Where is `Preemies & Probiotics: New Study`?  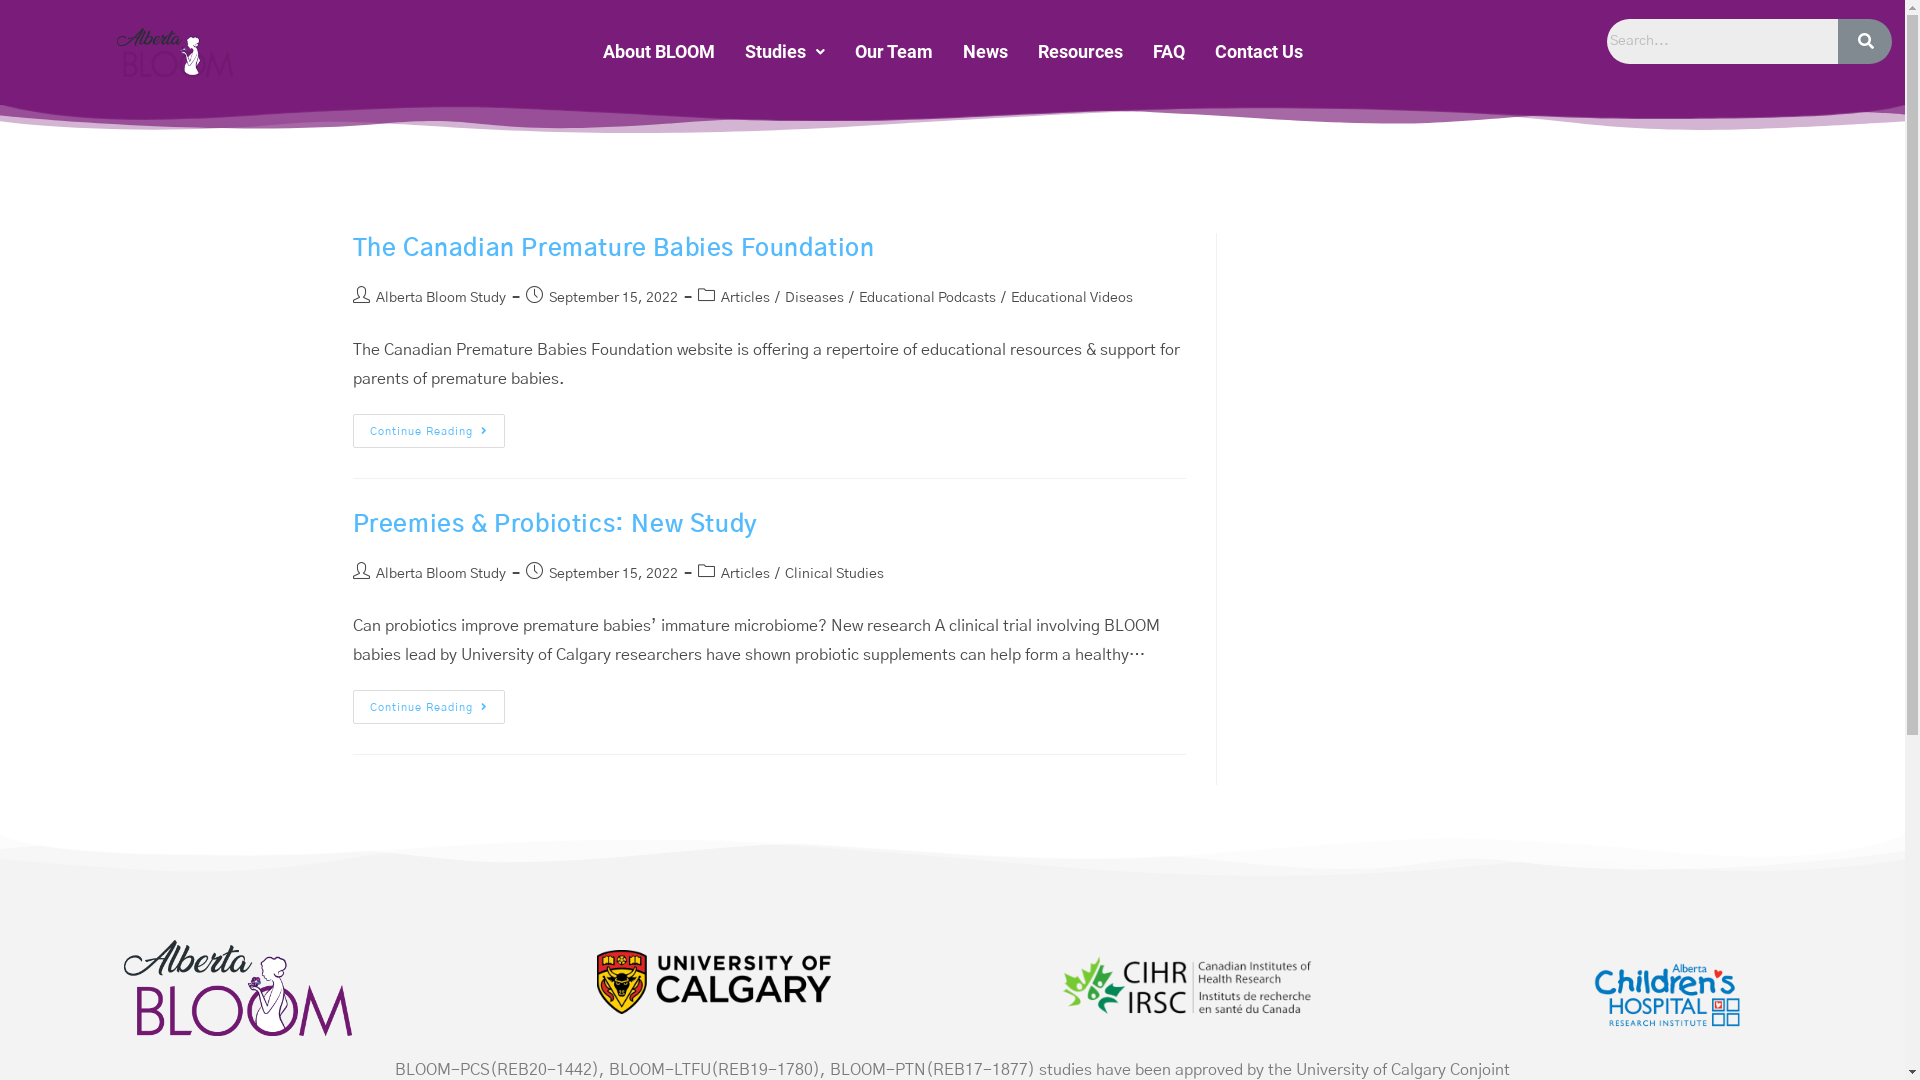 Preemies & Probiotics: New Study is located at coordinates (554, 525).